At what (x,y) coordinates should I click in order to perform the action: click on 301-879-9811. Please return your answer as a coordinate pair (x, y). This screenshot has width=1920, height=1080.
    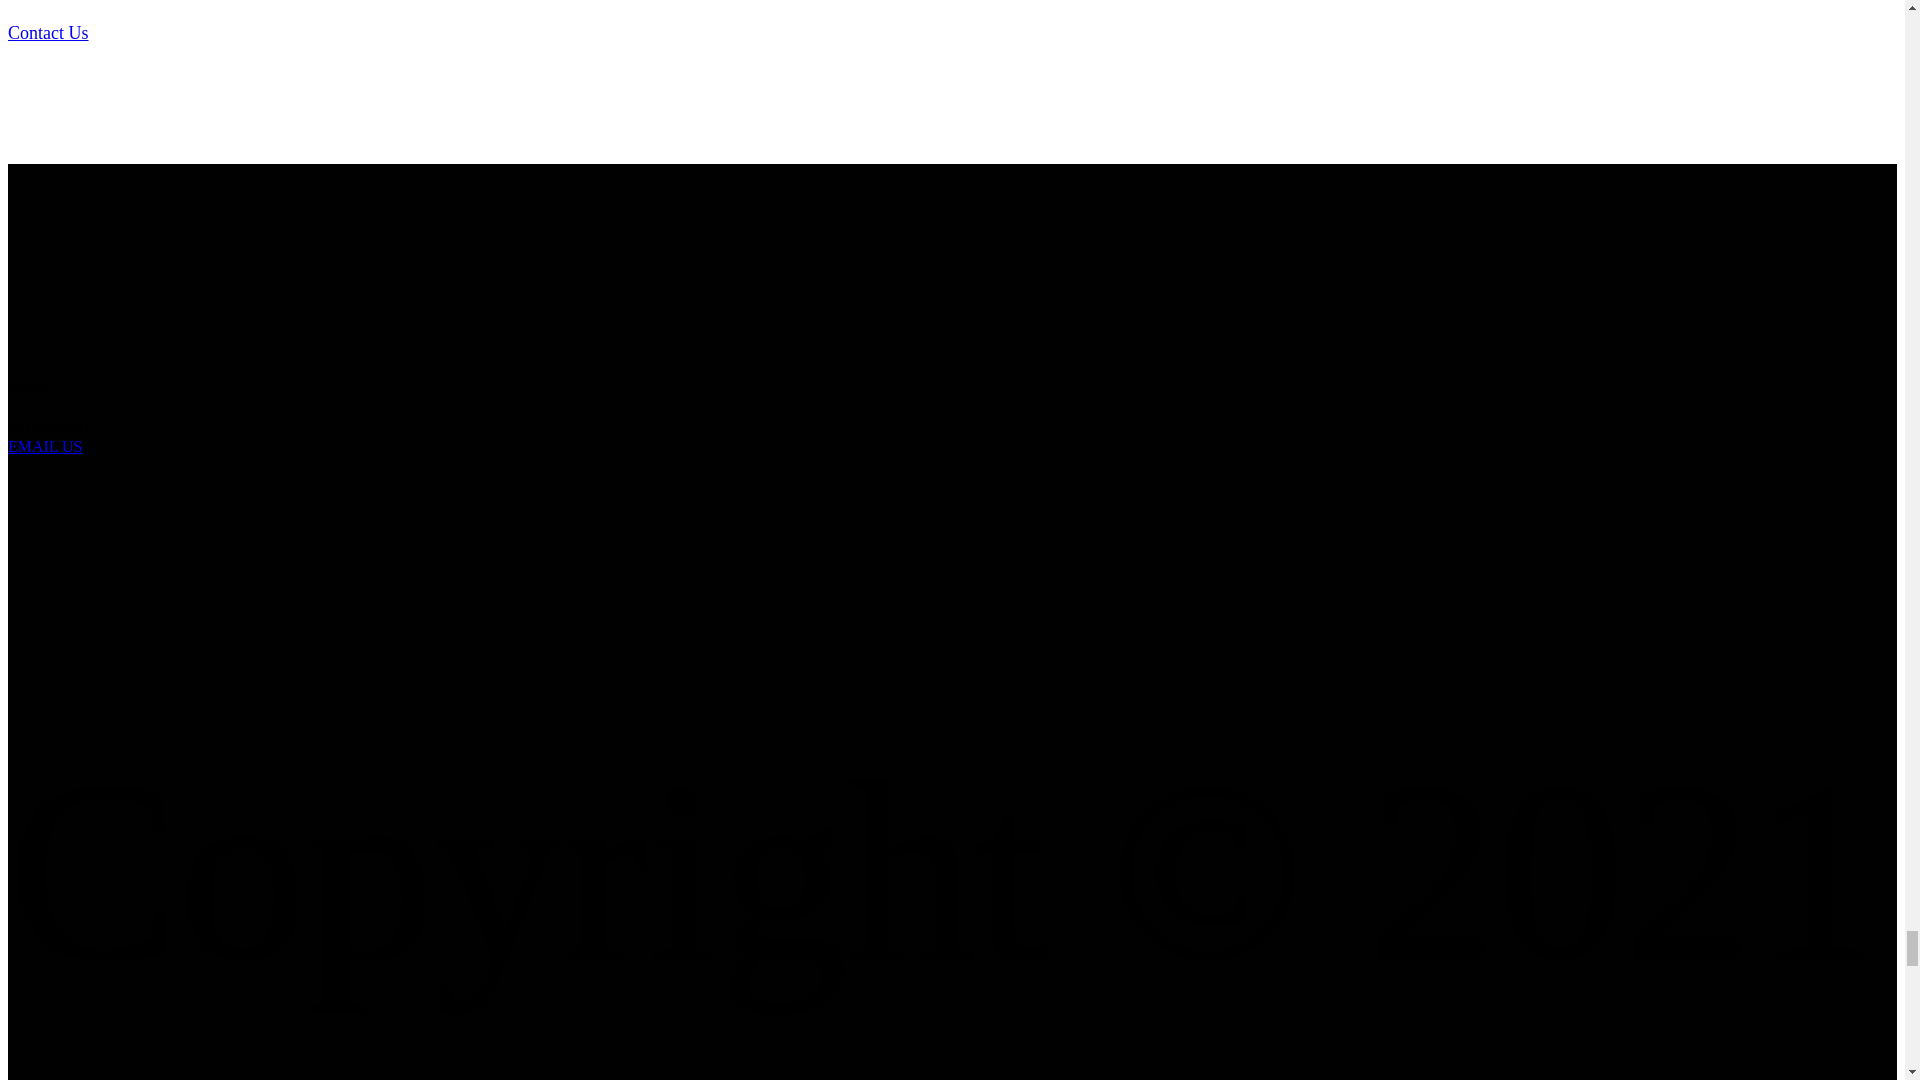
    Looking at the image, I should click on (52, 428).